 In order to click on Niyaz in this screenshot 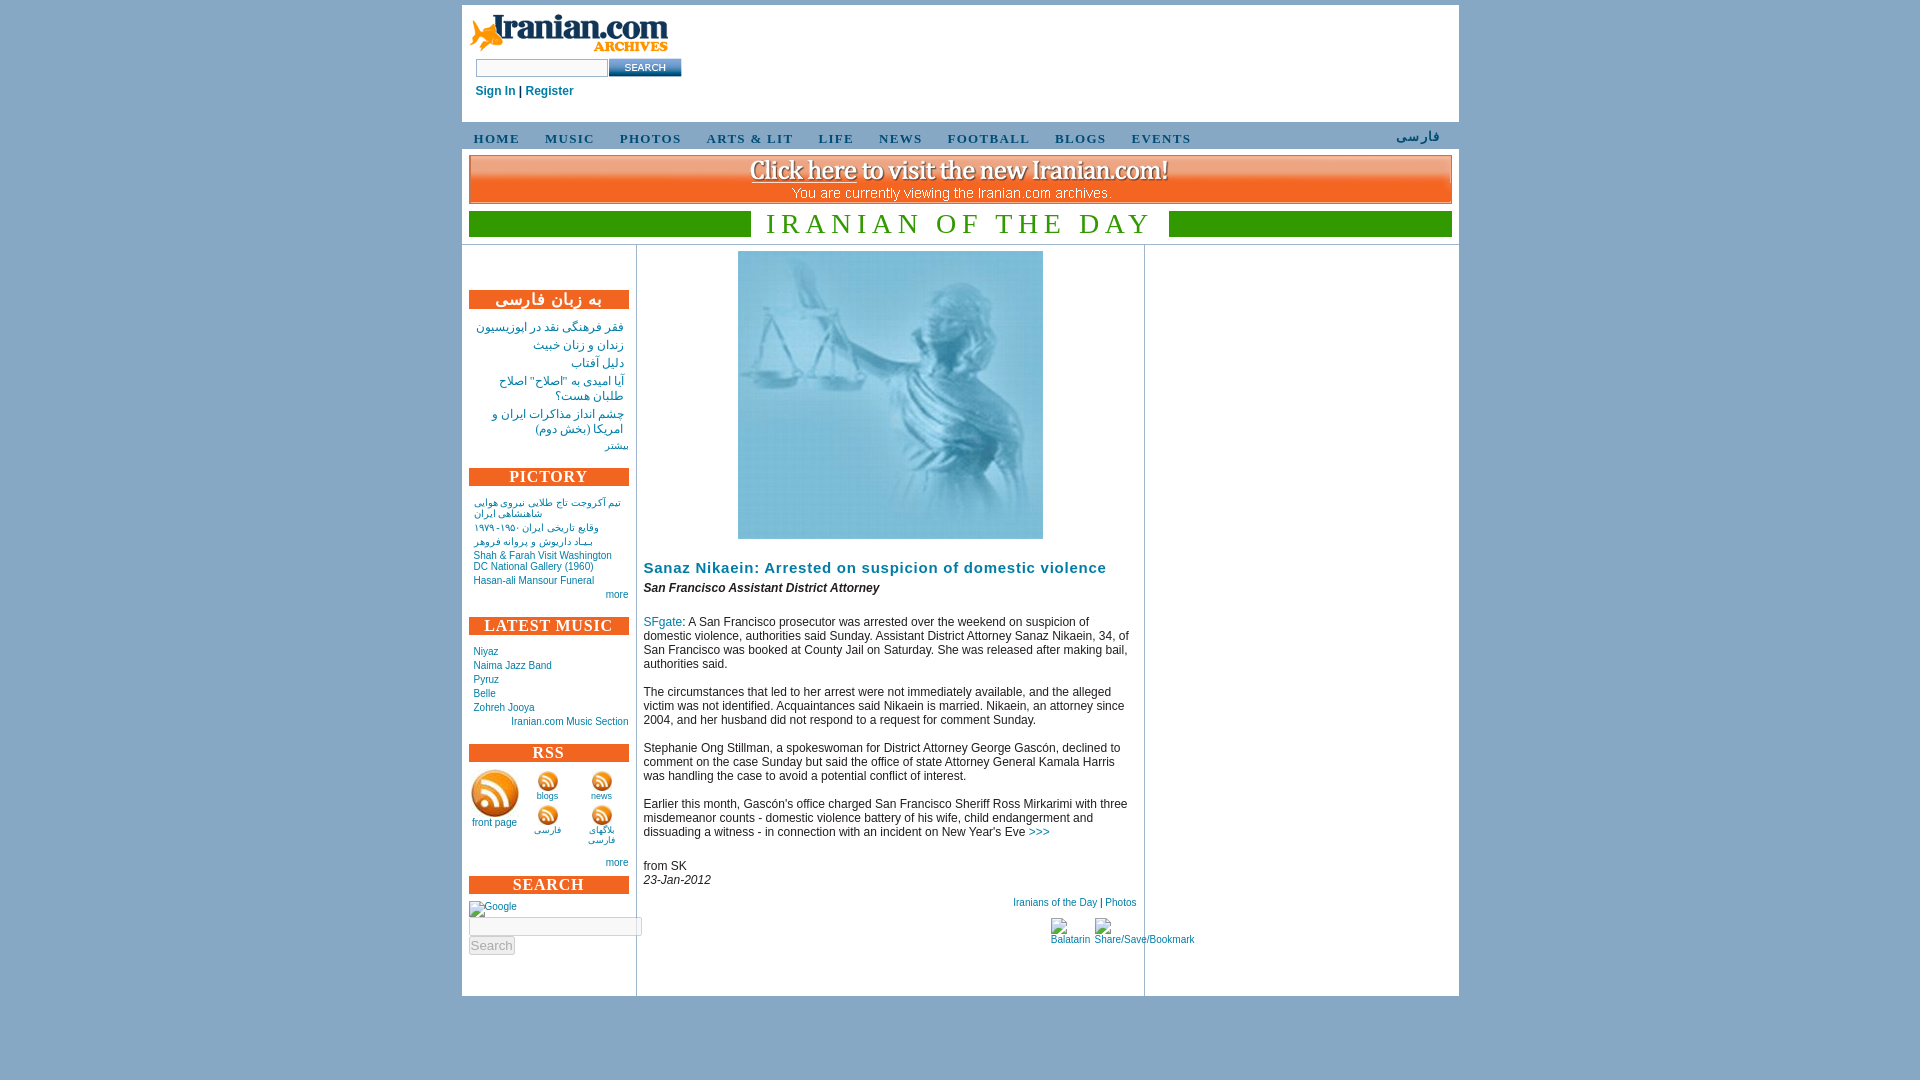, I will do `click(486, 650)`.